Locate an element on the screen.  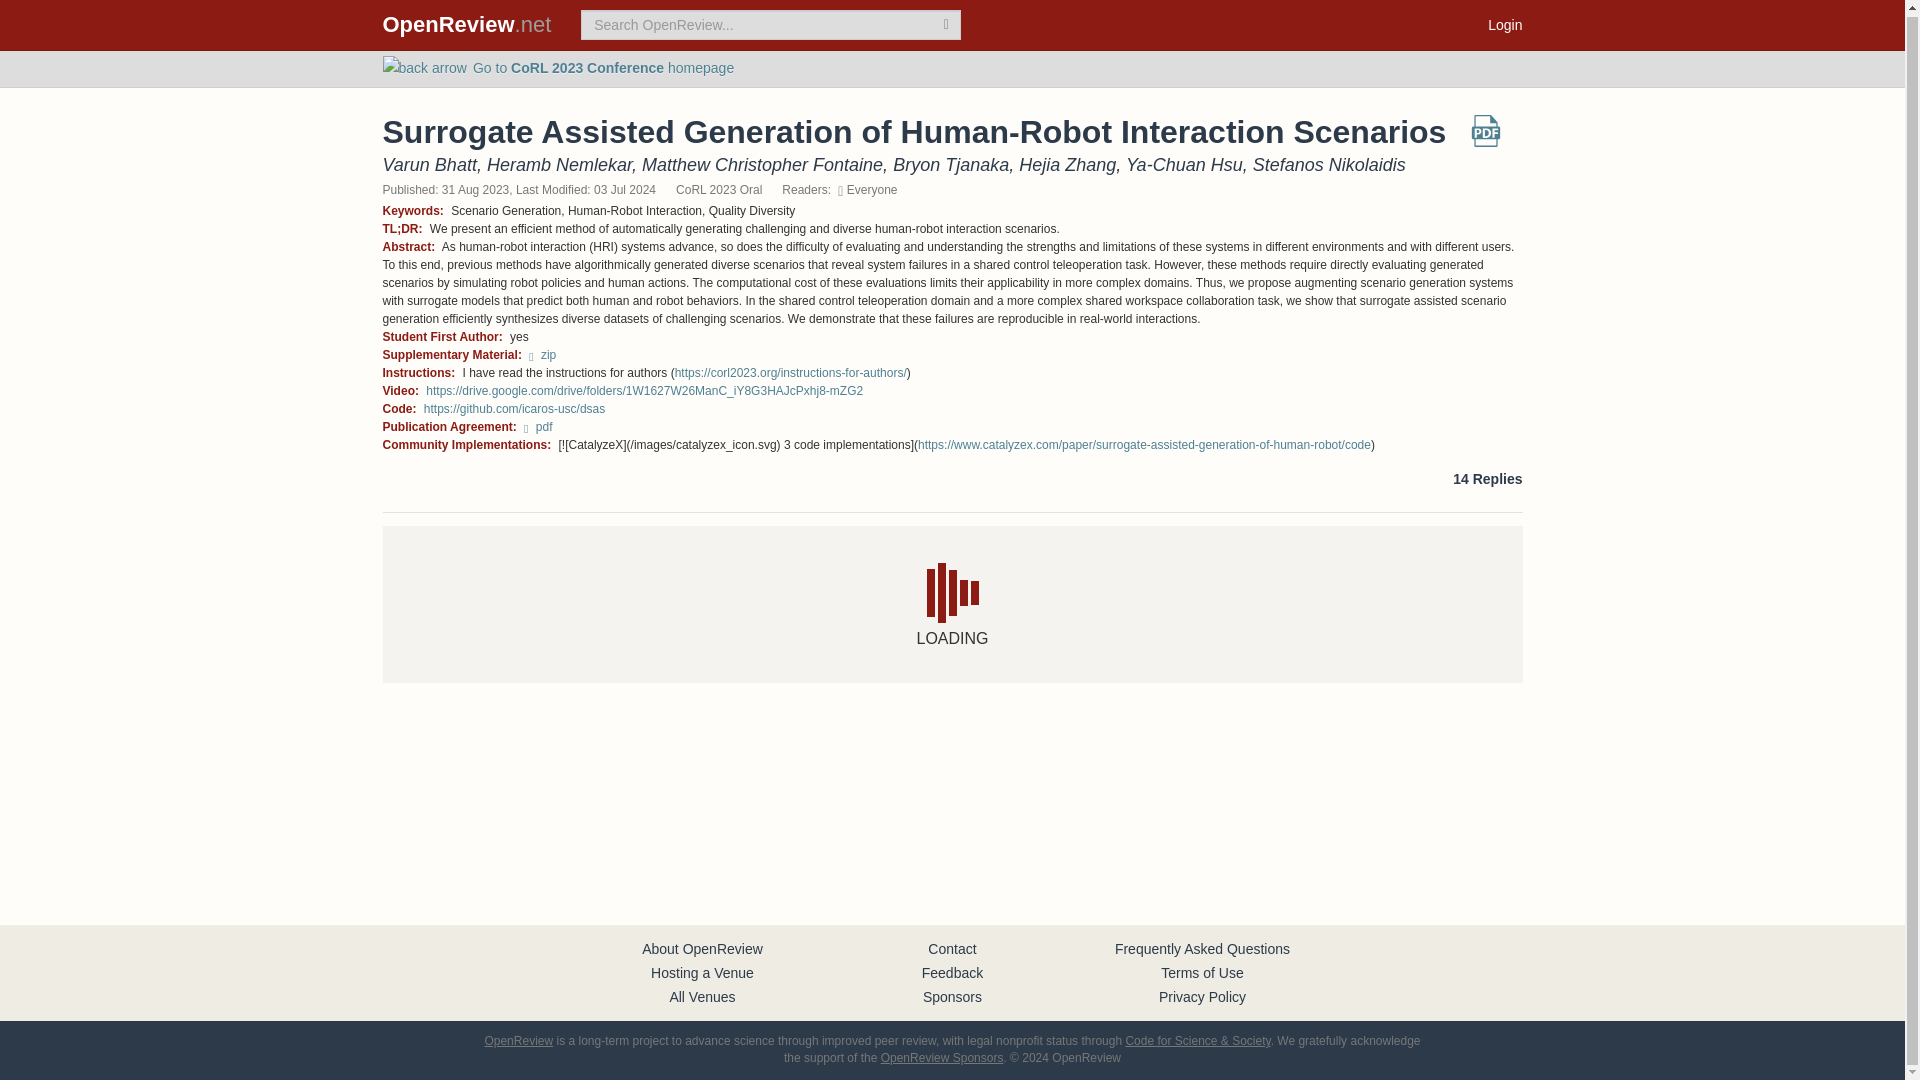
Go to CoRL 2023 Conference homepage is located at coordinates (558, 68).